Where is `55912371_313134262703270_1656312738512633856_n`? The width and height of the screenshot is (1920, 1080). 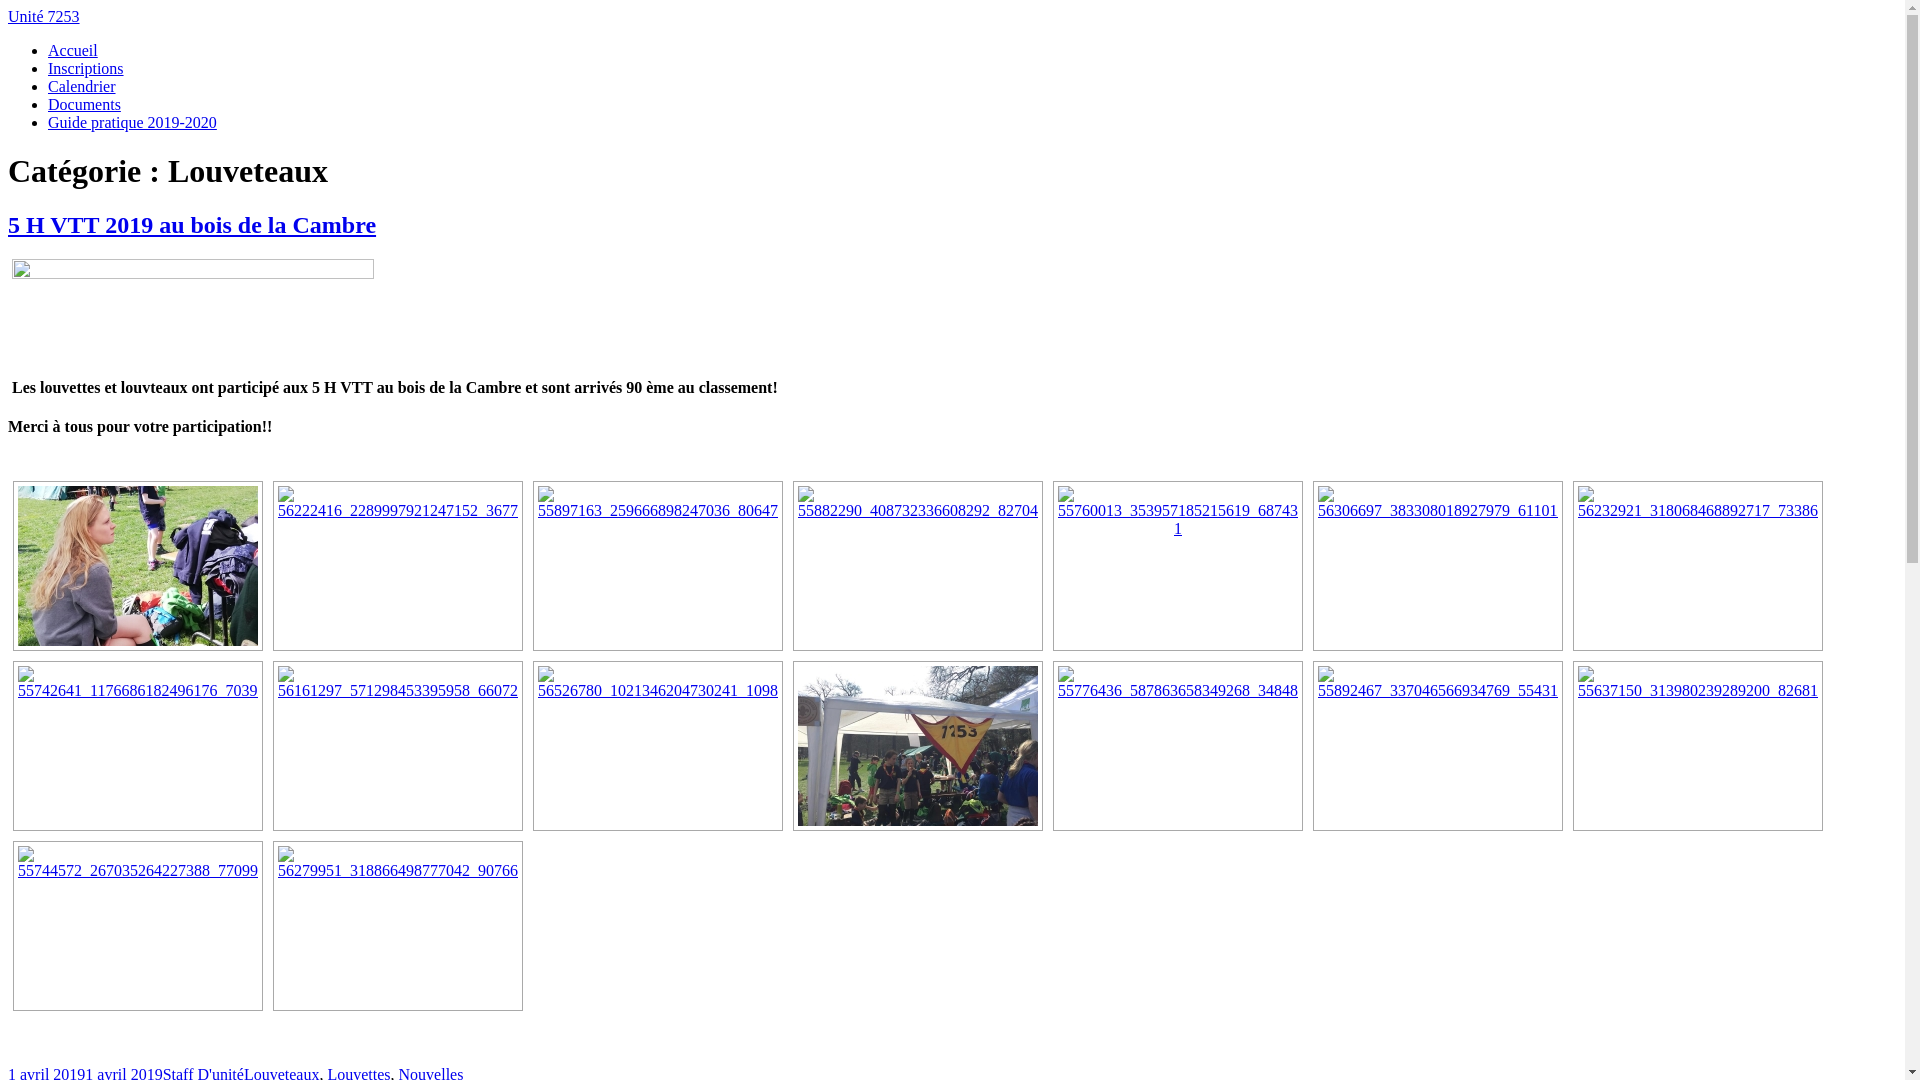 55912371_313134262703270_1656312738512633856_n is located at coordinates (918, 746).